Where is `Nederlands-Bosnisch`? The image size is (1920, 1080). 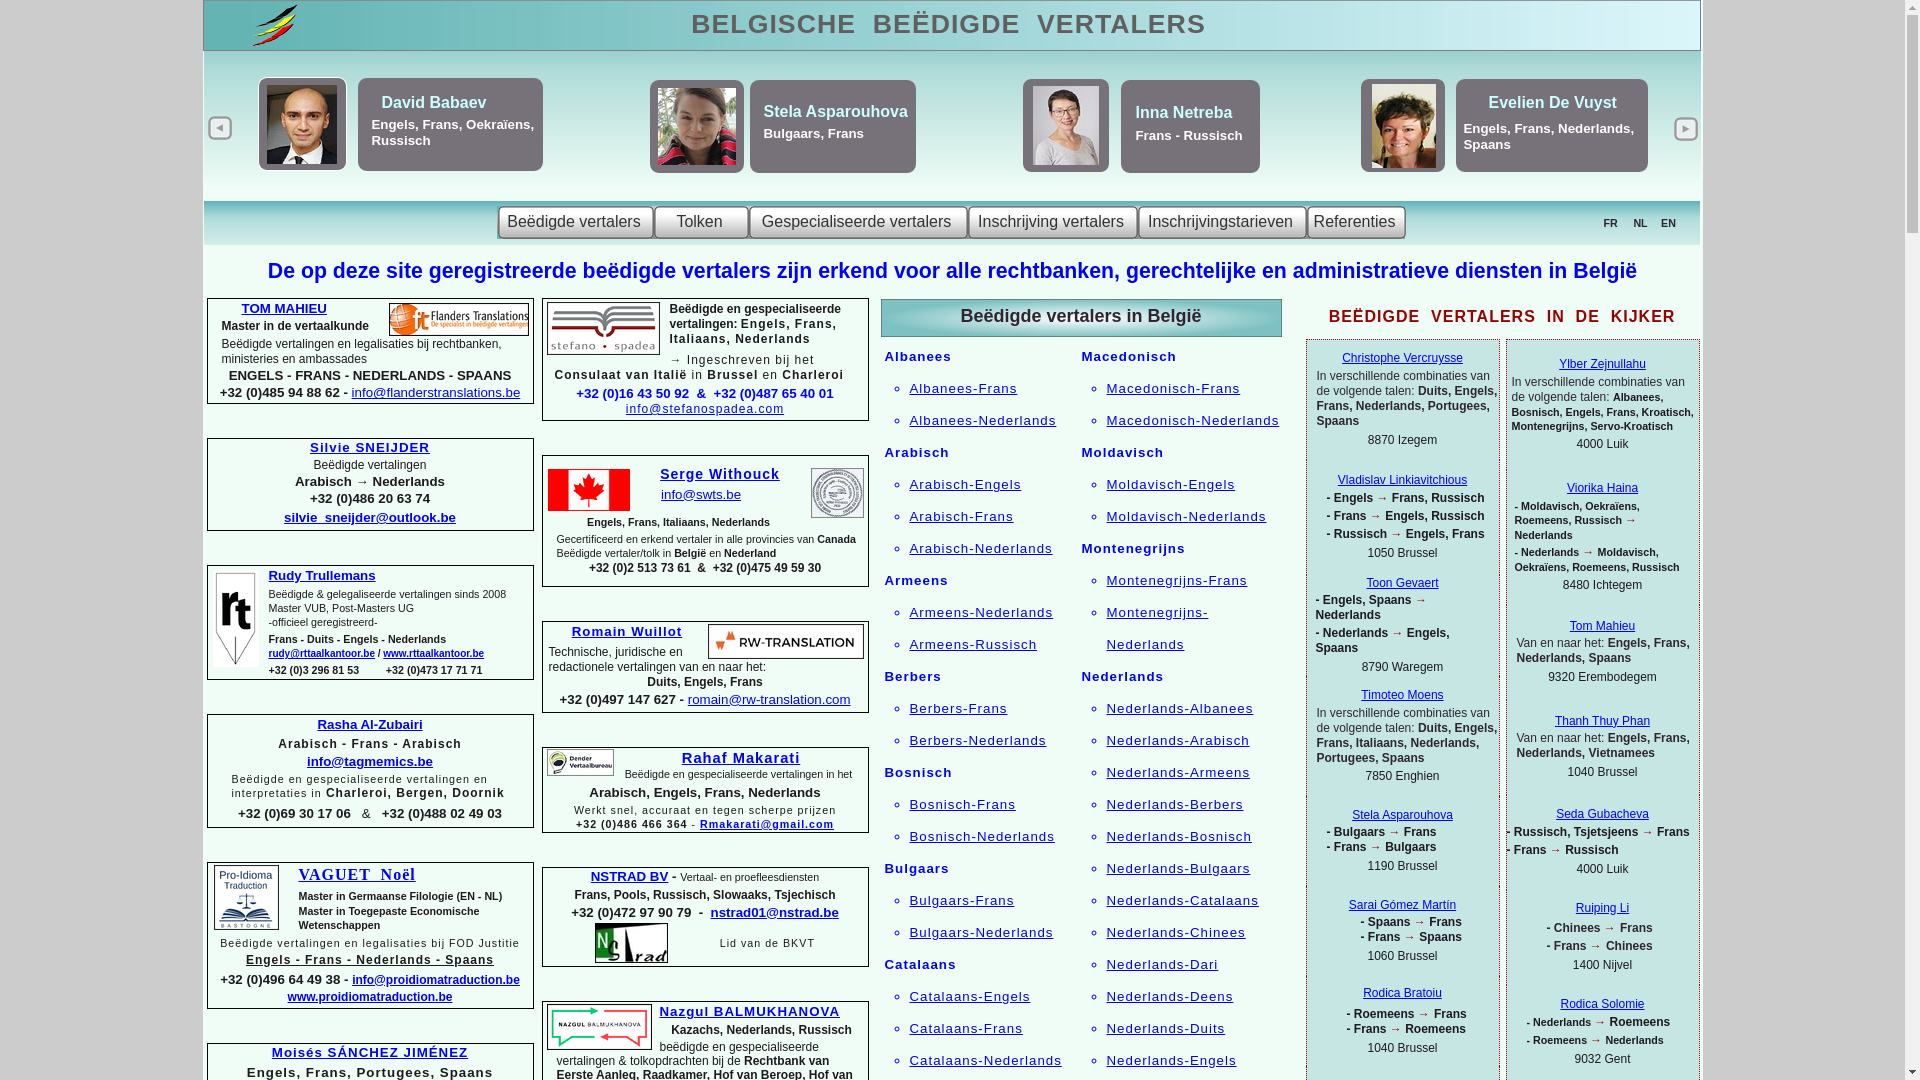 Nederlands-Bosnisch is located at coordinates (1178, 836).